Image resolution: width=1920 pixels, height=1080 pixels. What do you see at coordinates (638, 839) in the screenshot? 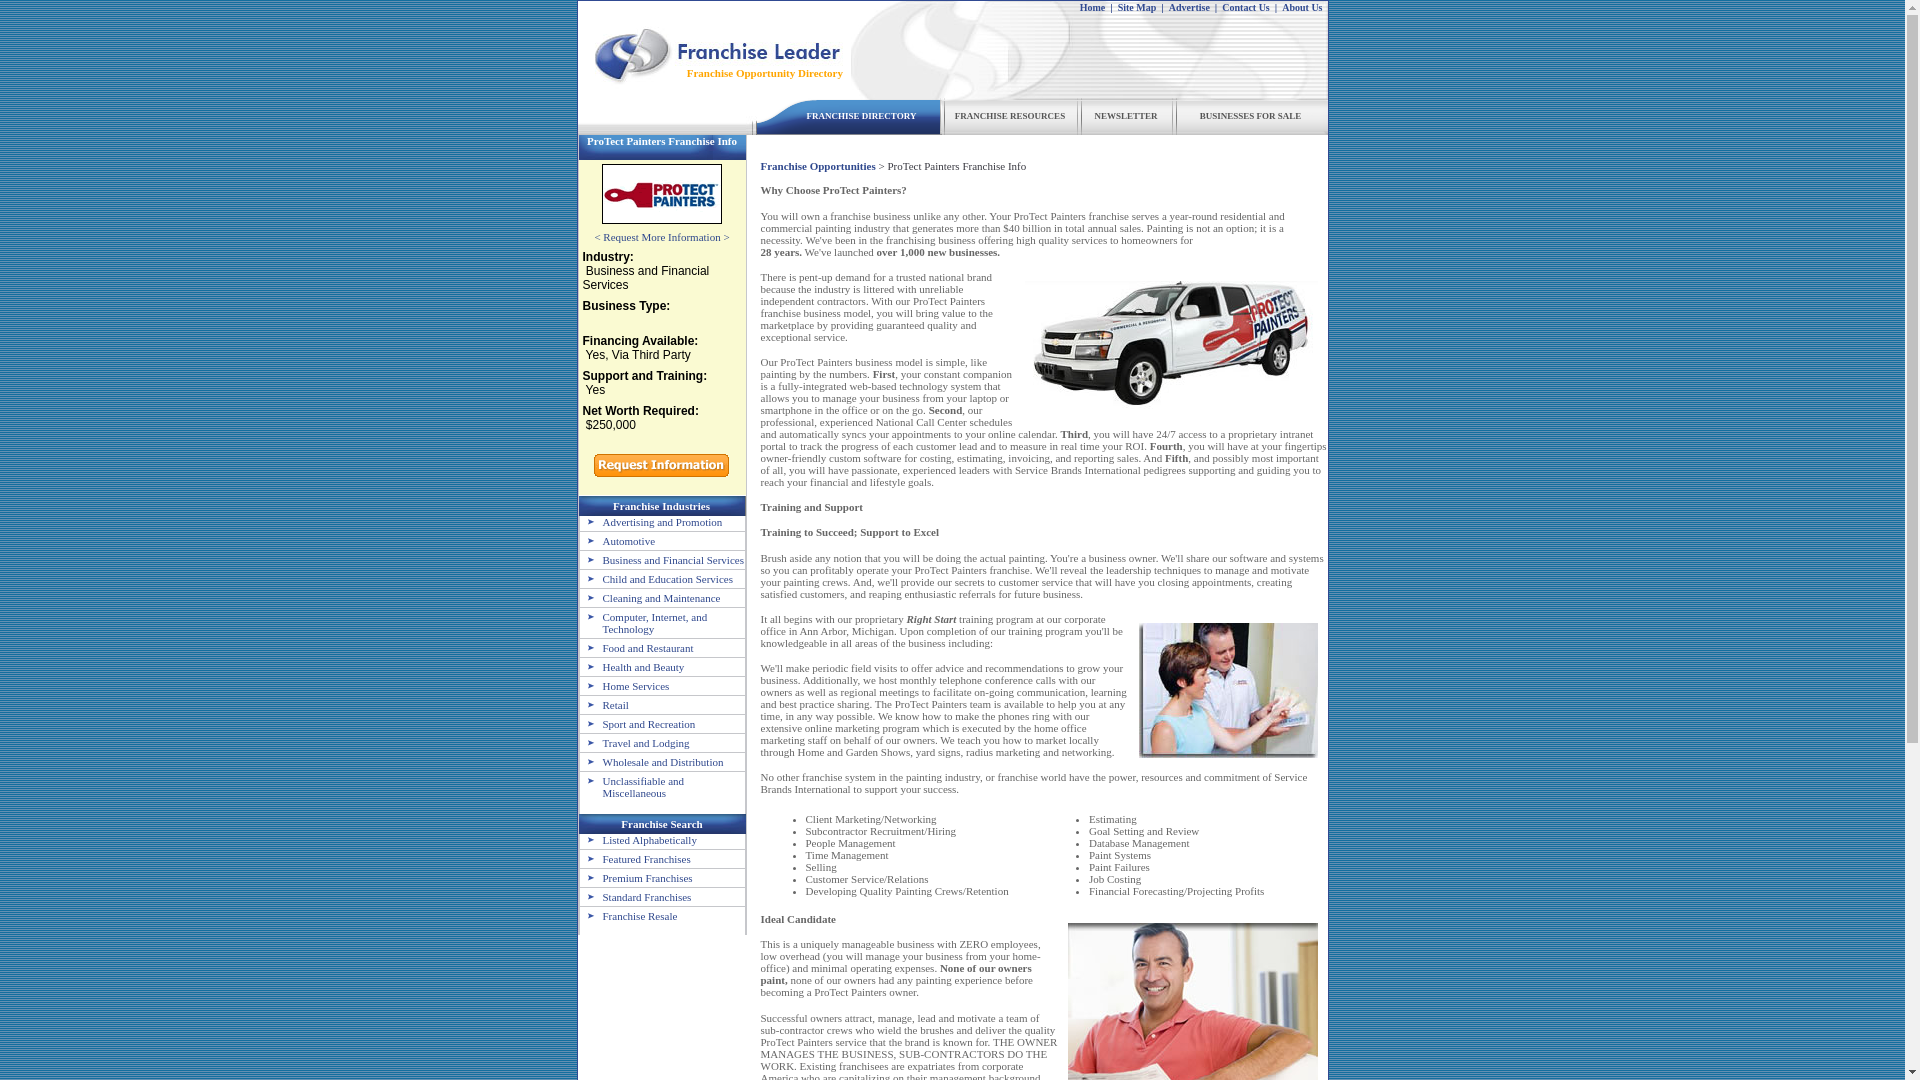
I see `Listed Alphabetically` at bounding box center [638, 839].